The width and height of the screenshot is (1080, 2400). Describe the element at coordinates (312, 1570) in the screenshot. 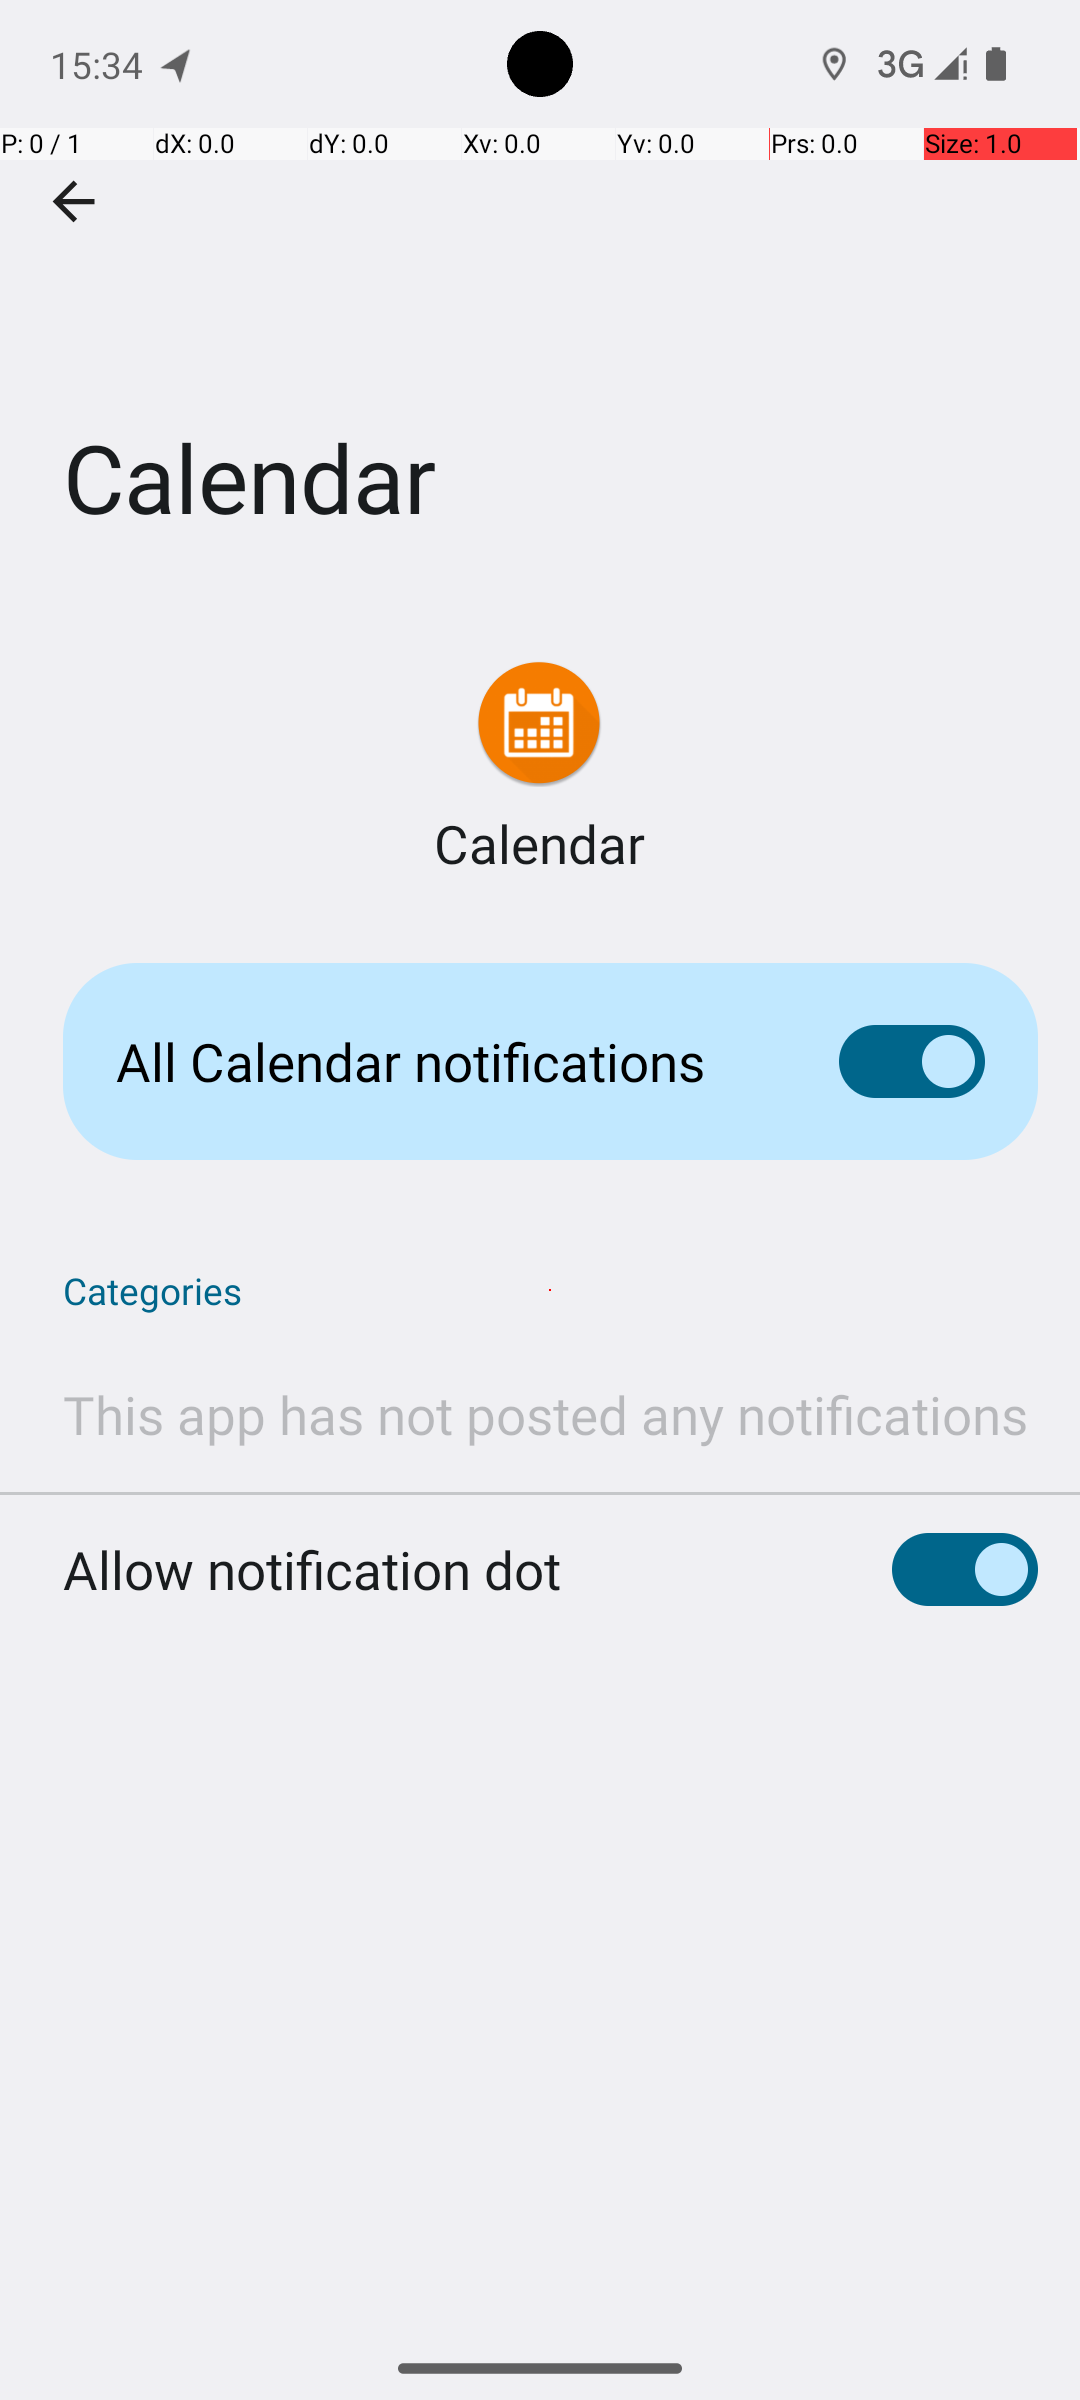

I see `Allow notification dot` at that location.